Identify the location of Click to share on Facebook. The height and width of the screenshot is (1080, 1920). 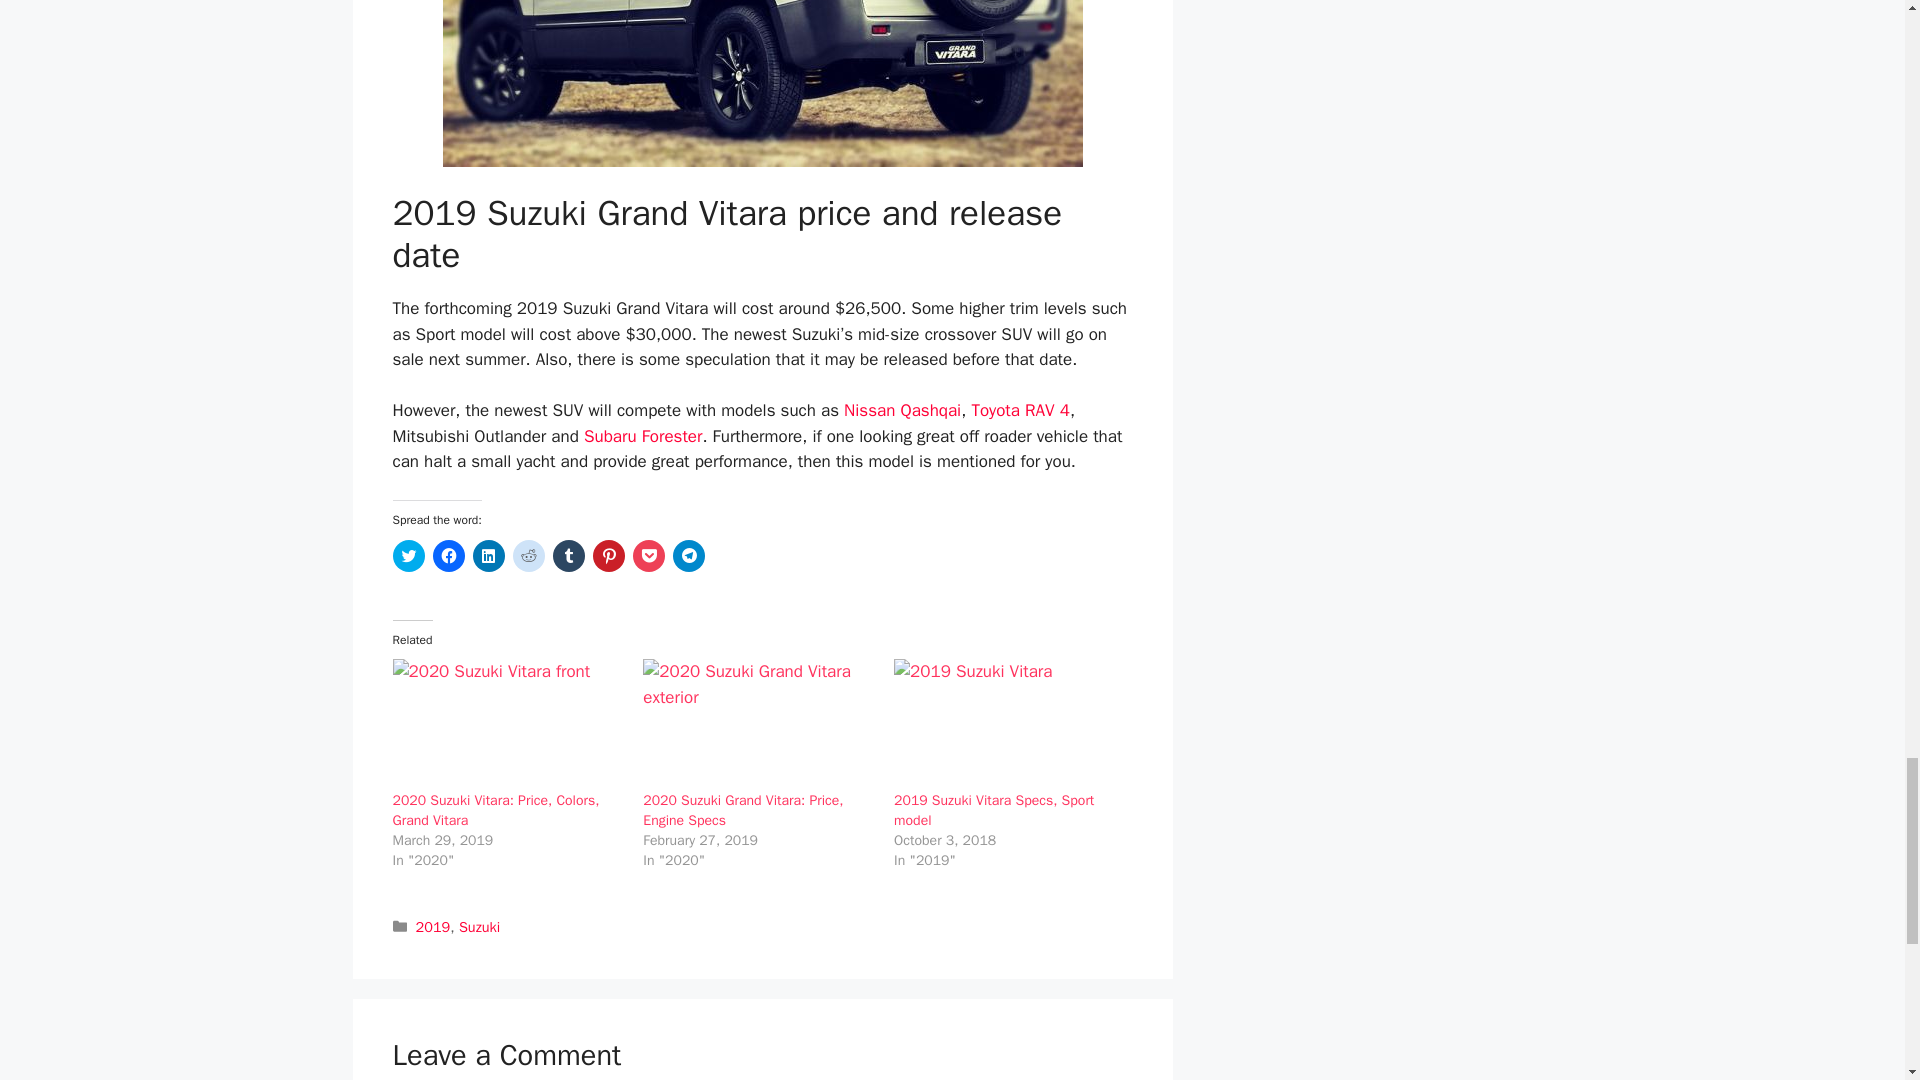
(448, 556).